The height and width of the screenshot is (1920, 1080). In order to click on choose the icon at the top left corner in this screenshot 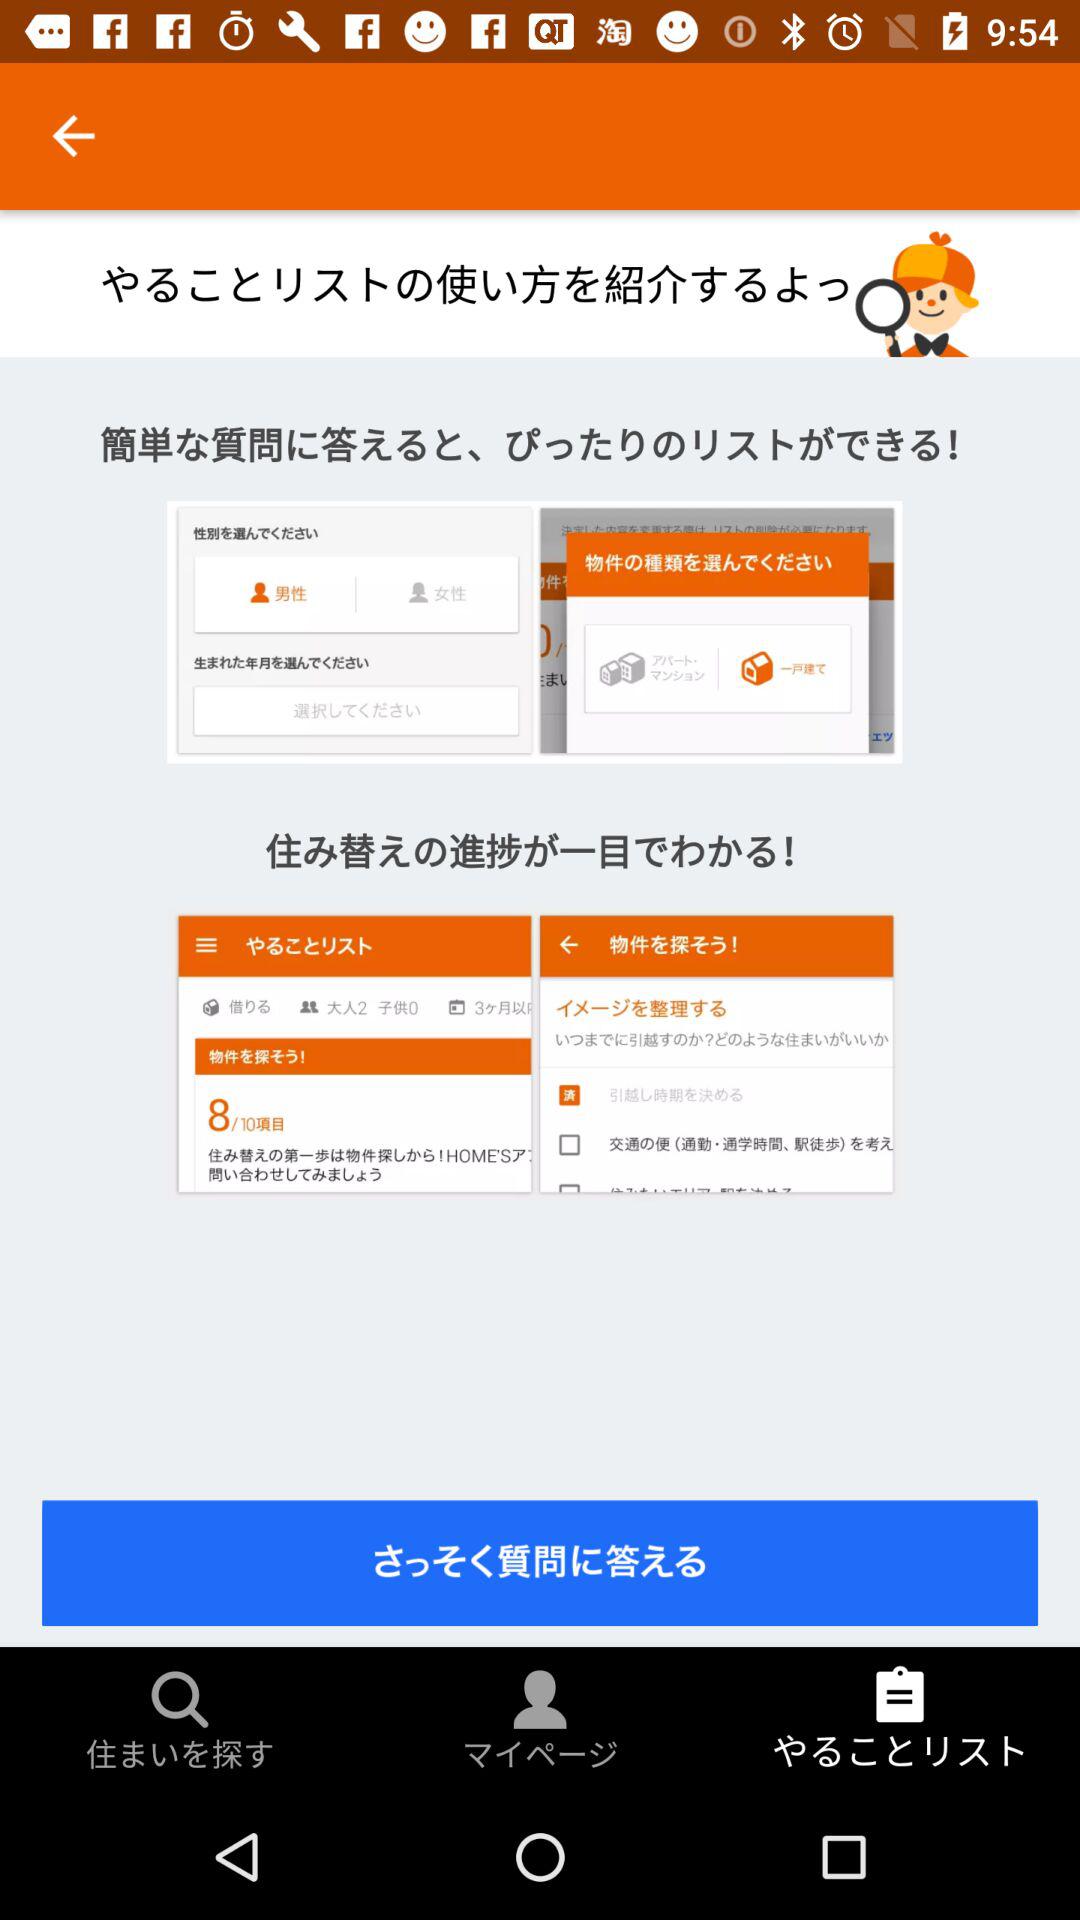, I will do `click(73, 136)`.